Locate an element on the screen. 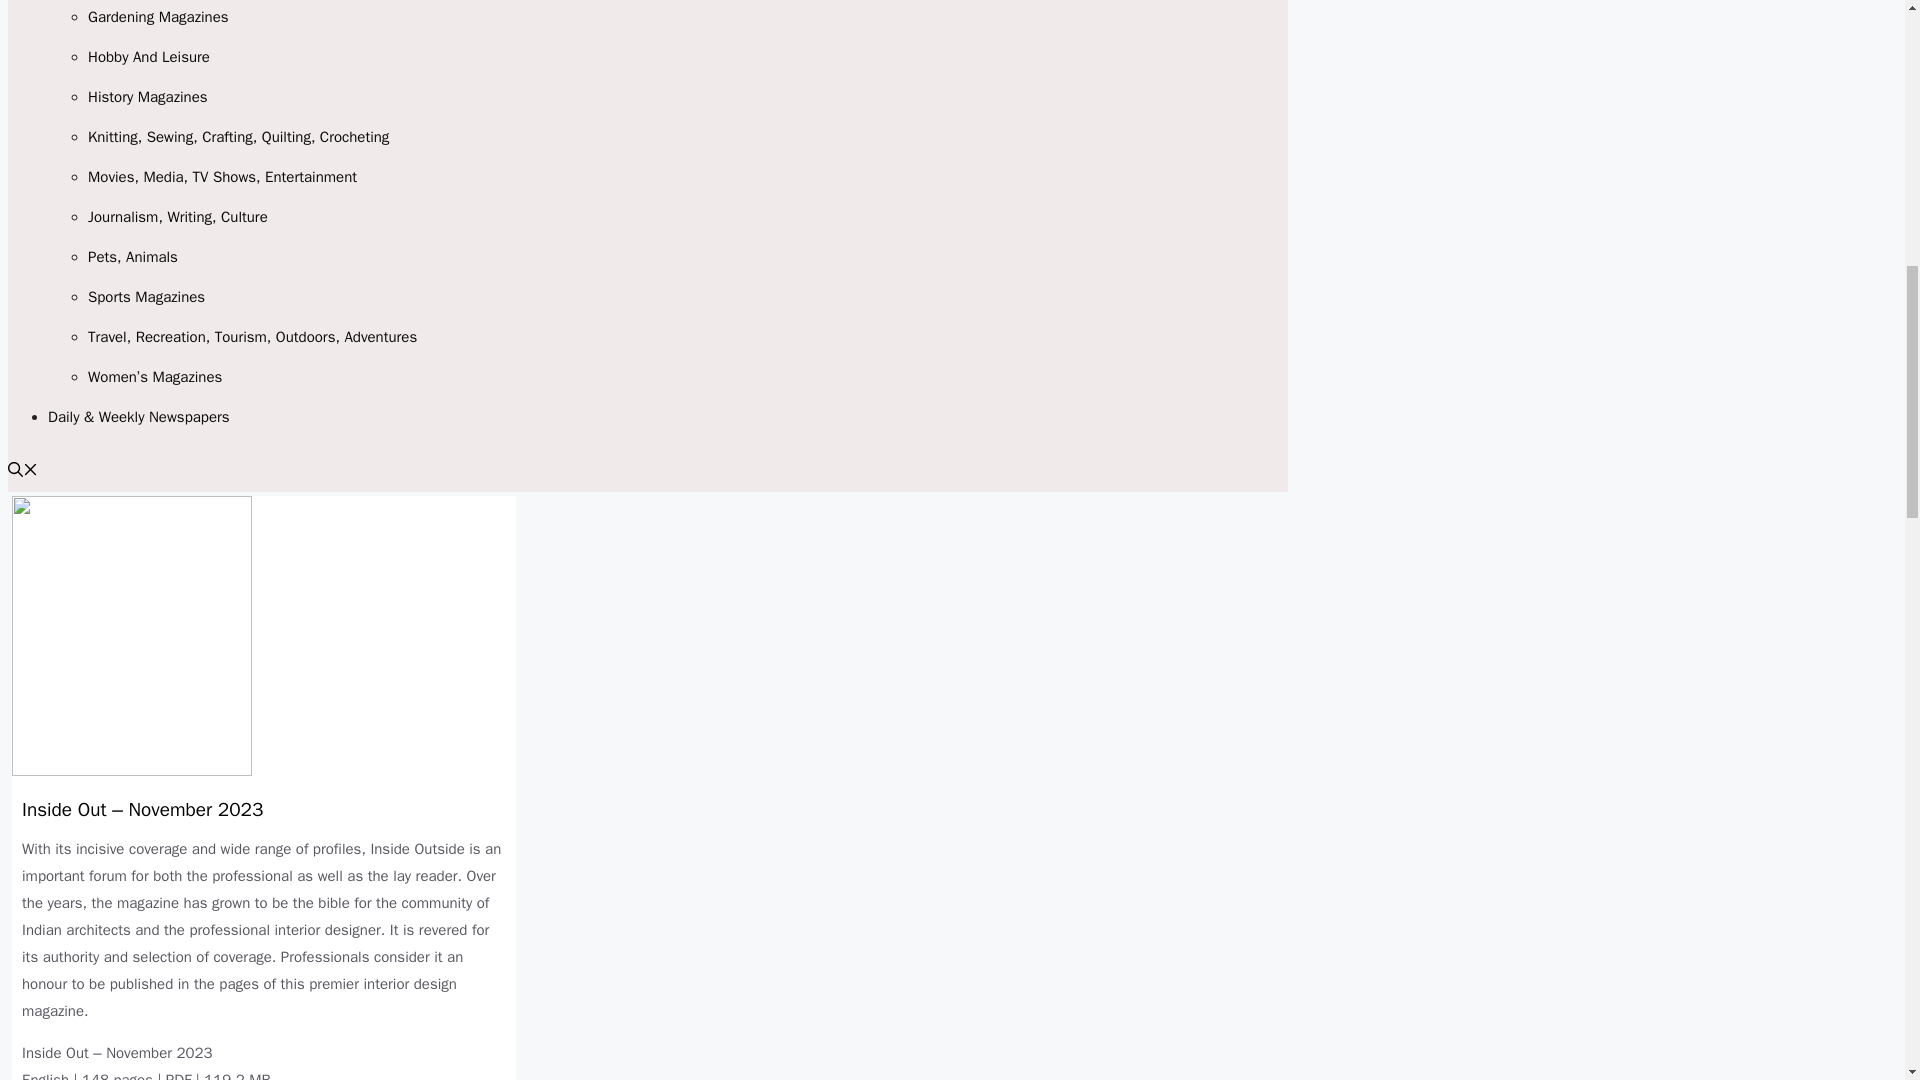 This screenshot has height=1080, width=1920. Movies, Media, TV Shows, Entertainment is located at coordinates (222, 176).